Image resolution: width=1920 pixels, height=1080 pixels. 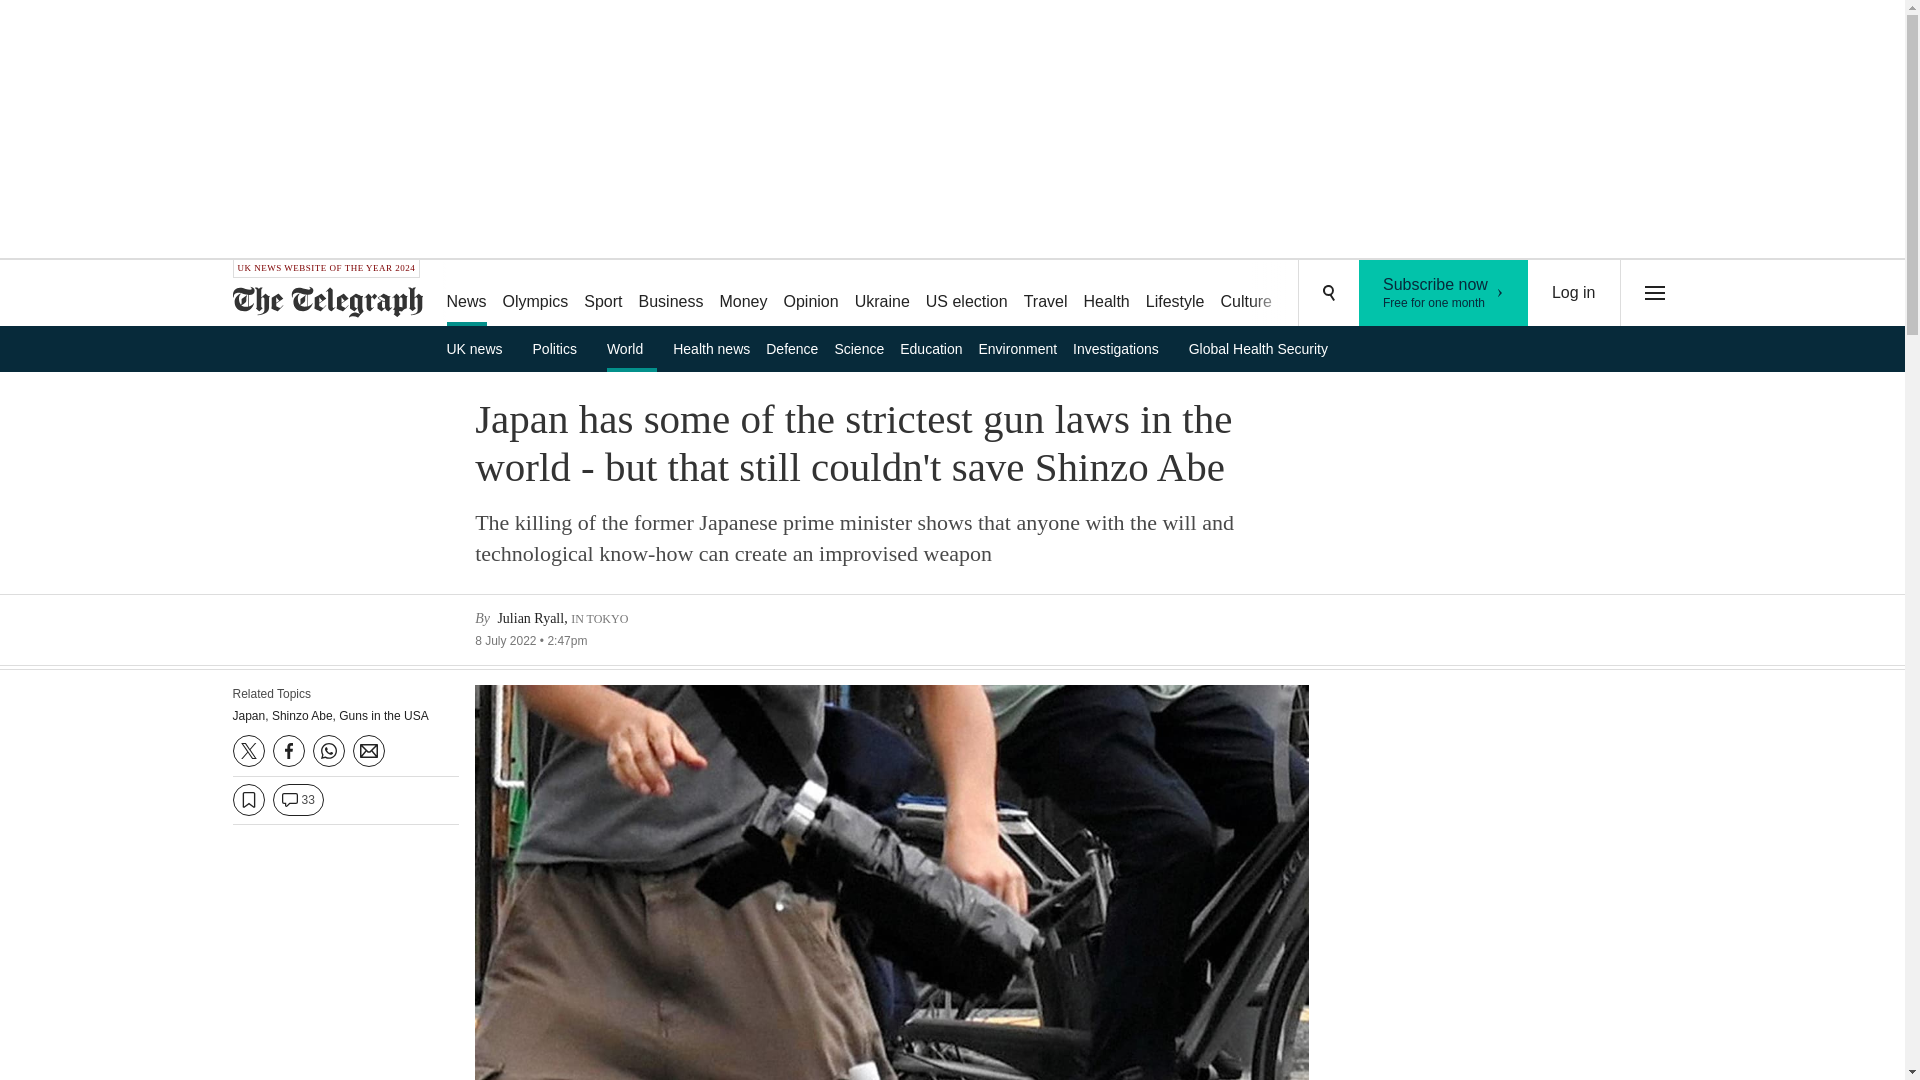 What do you see at coordinates (966, 294) in the screenshot?
I see `US election` at bounding box center [966, 294].